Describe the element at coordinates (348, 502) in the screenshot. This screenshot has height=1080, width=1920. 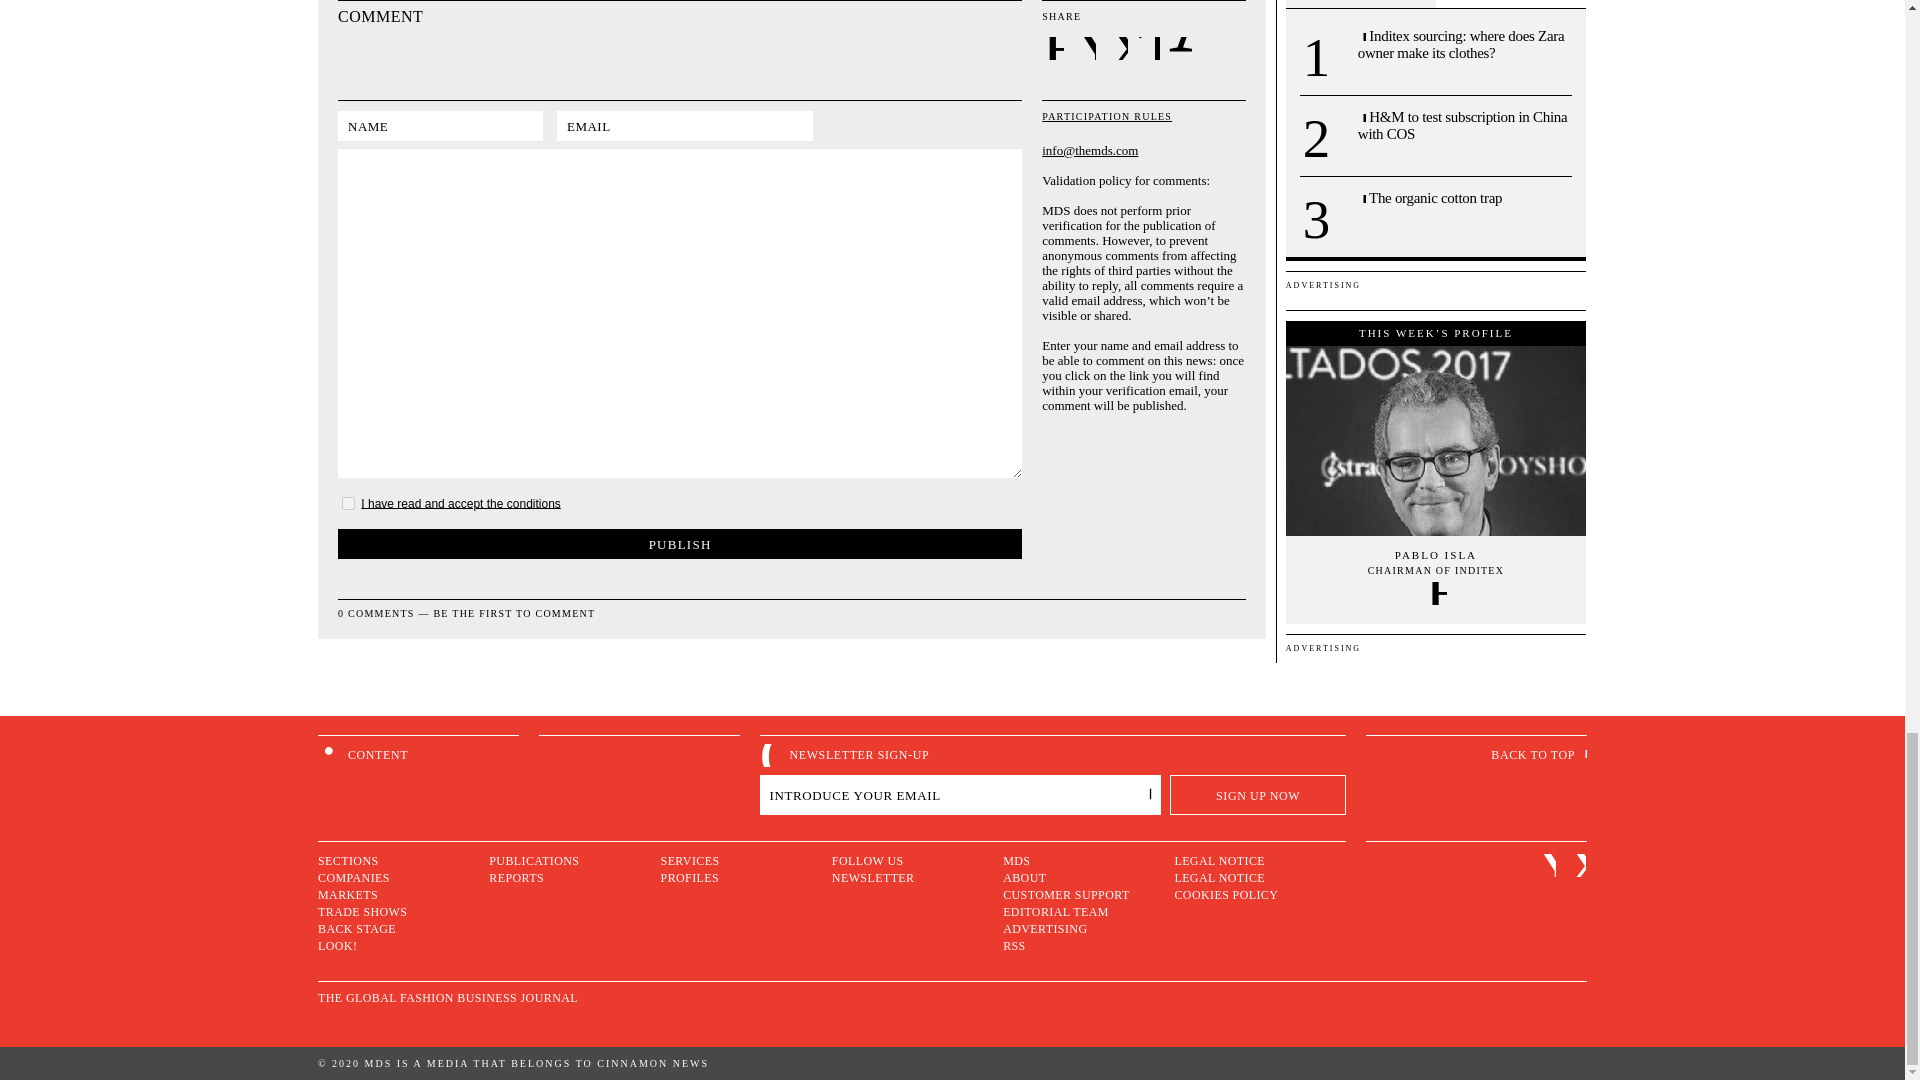
I see `1` at that location.